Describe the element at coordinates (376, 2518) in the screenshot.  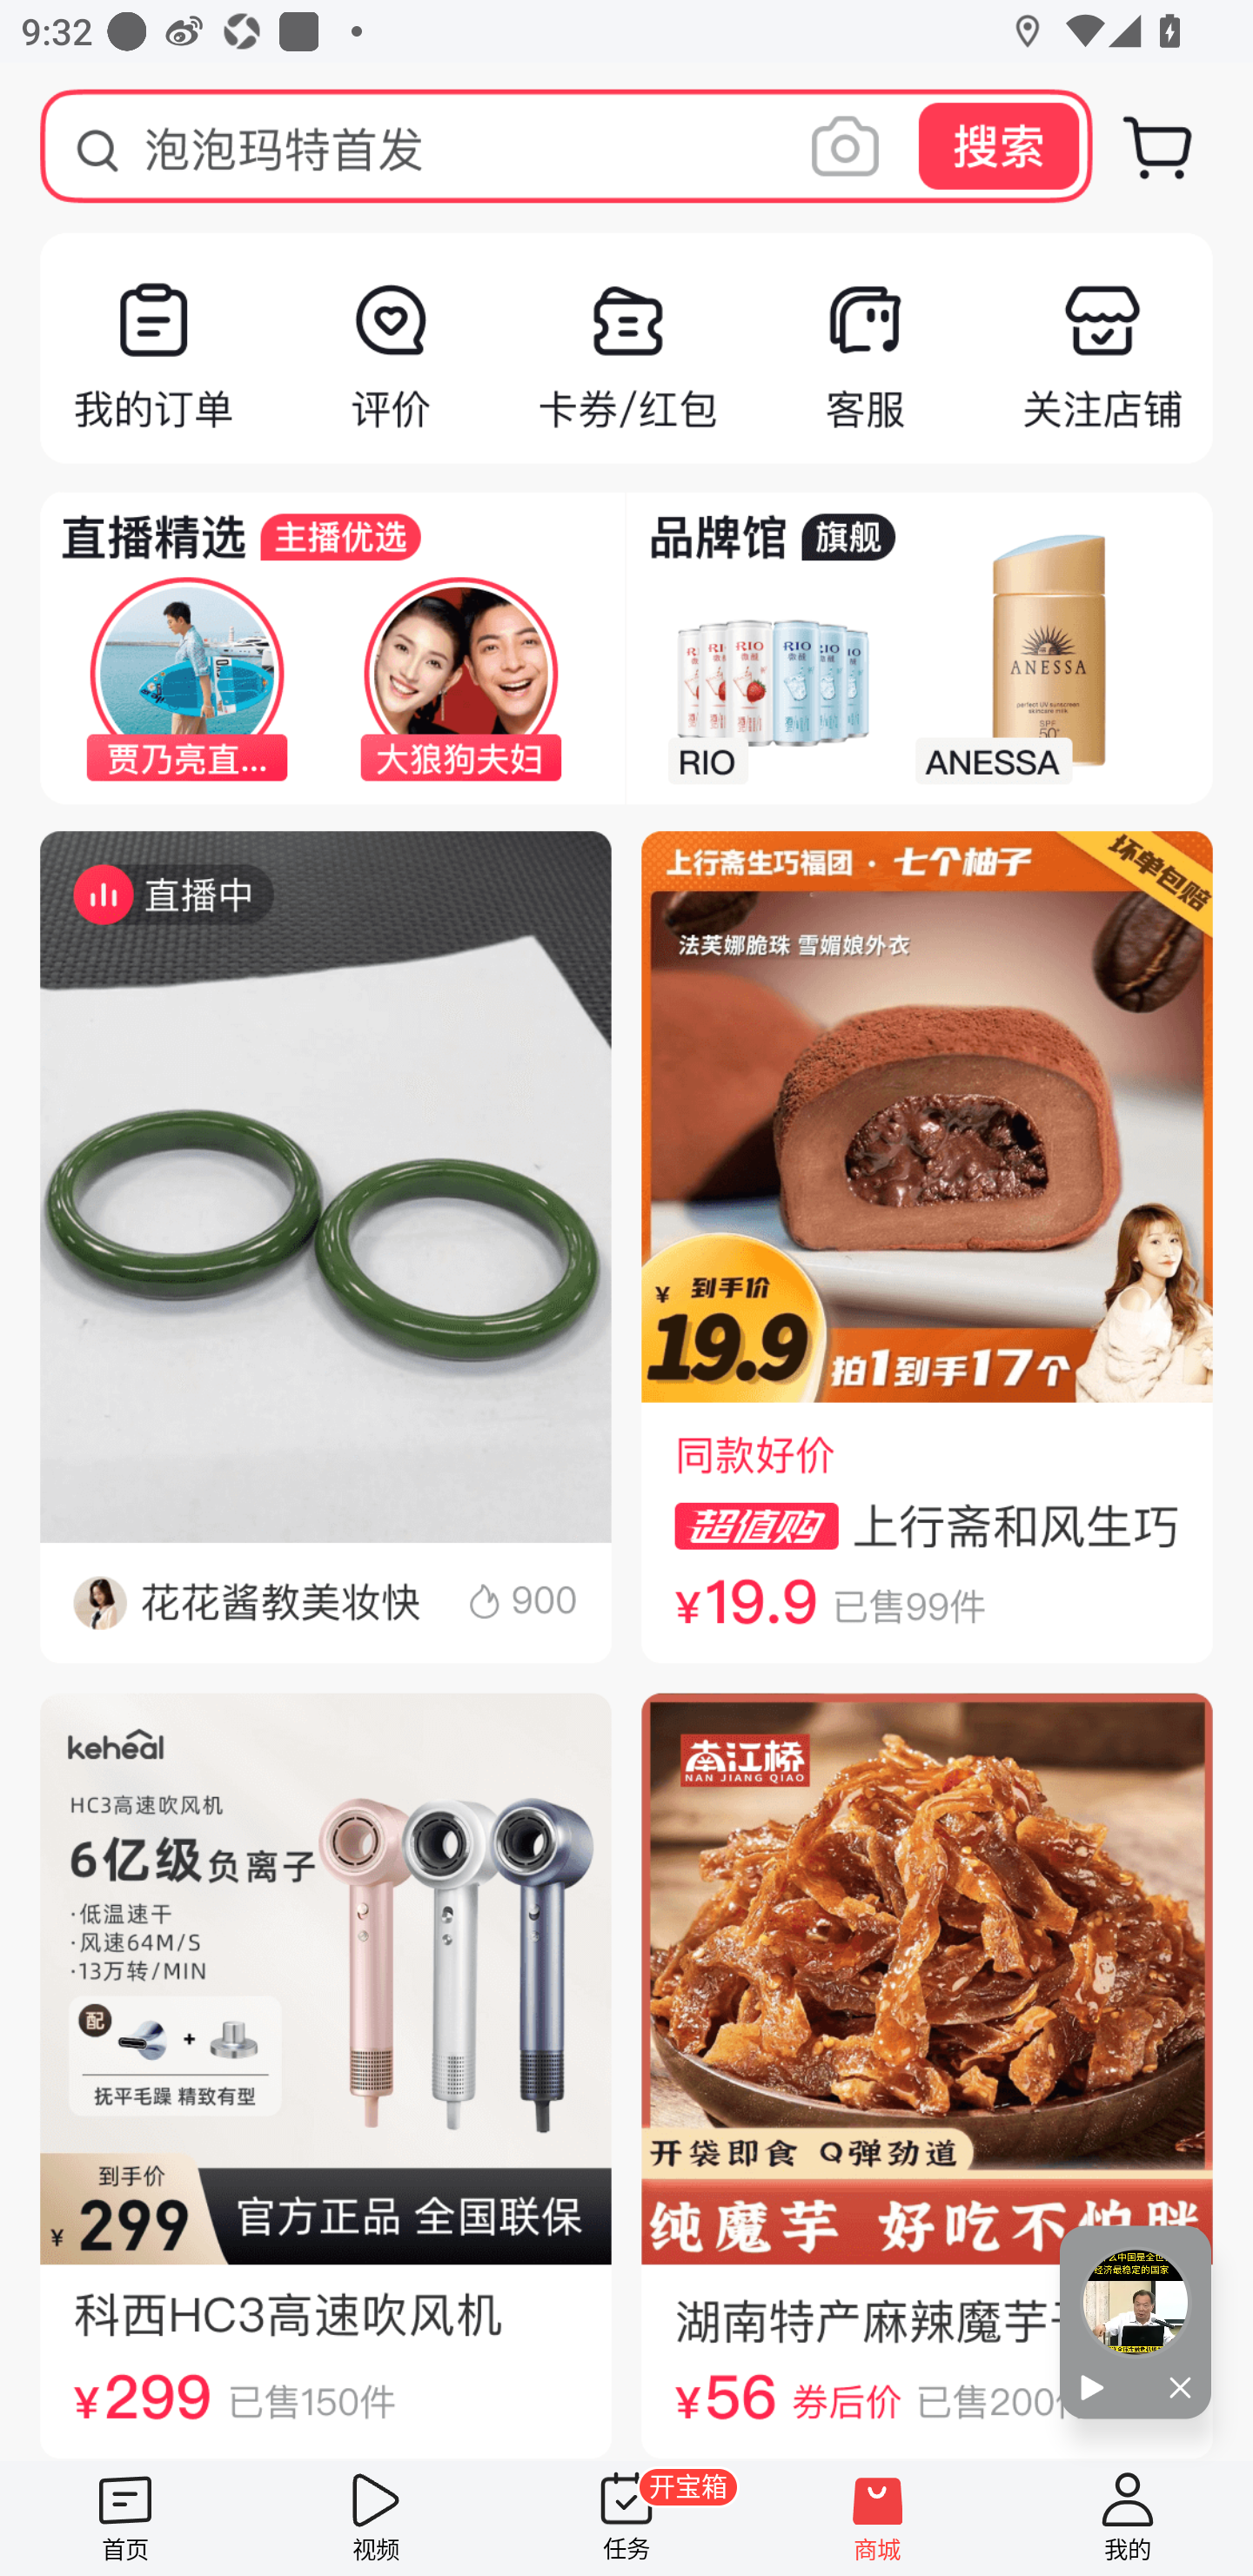
I see `视频` at that location.